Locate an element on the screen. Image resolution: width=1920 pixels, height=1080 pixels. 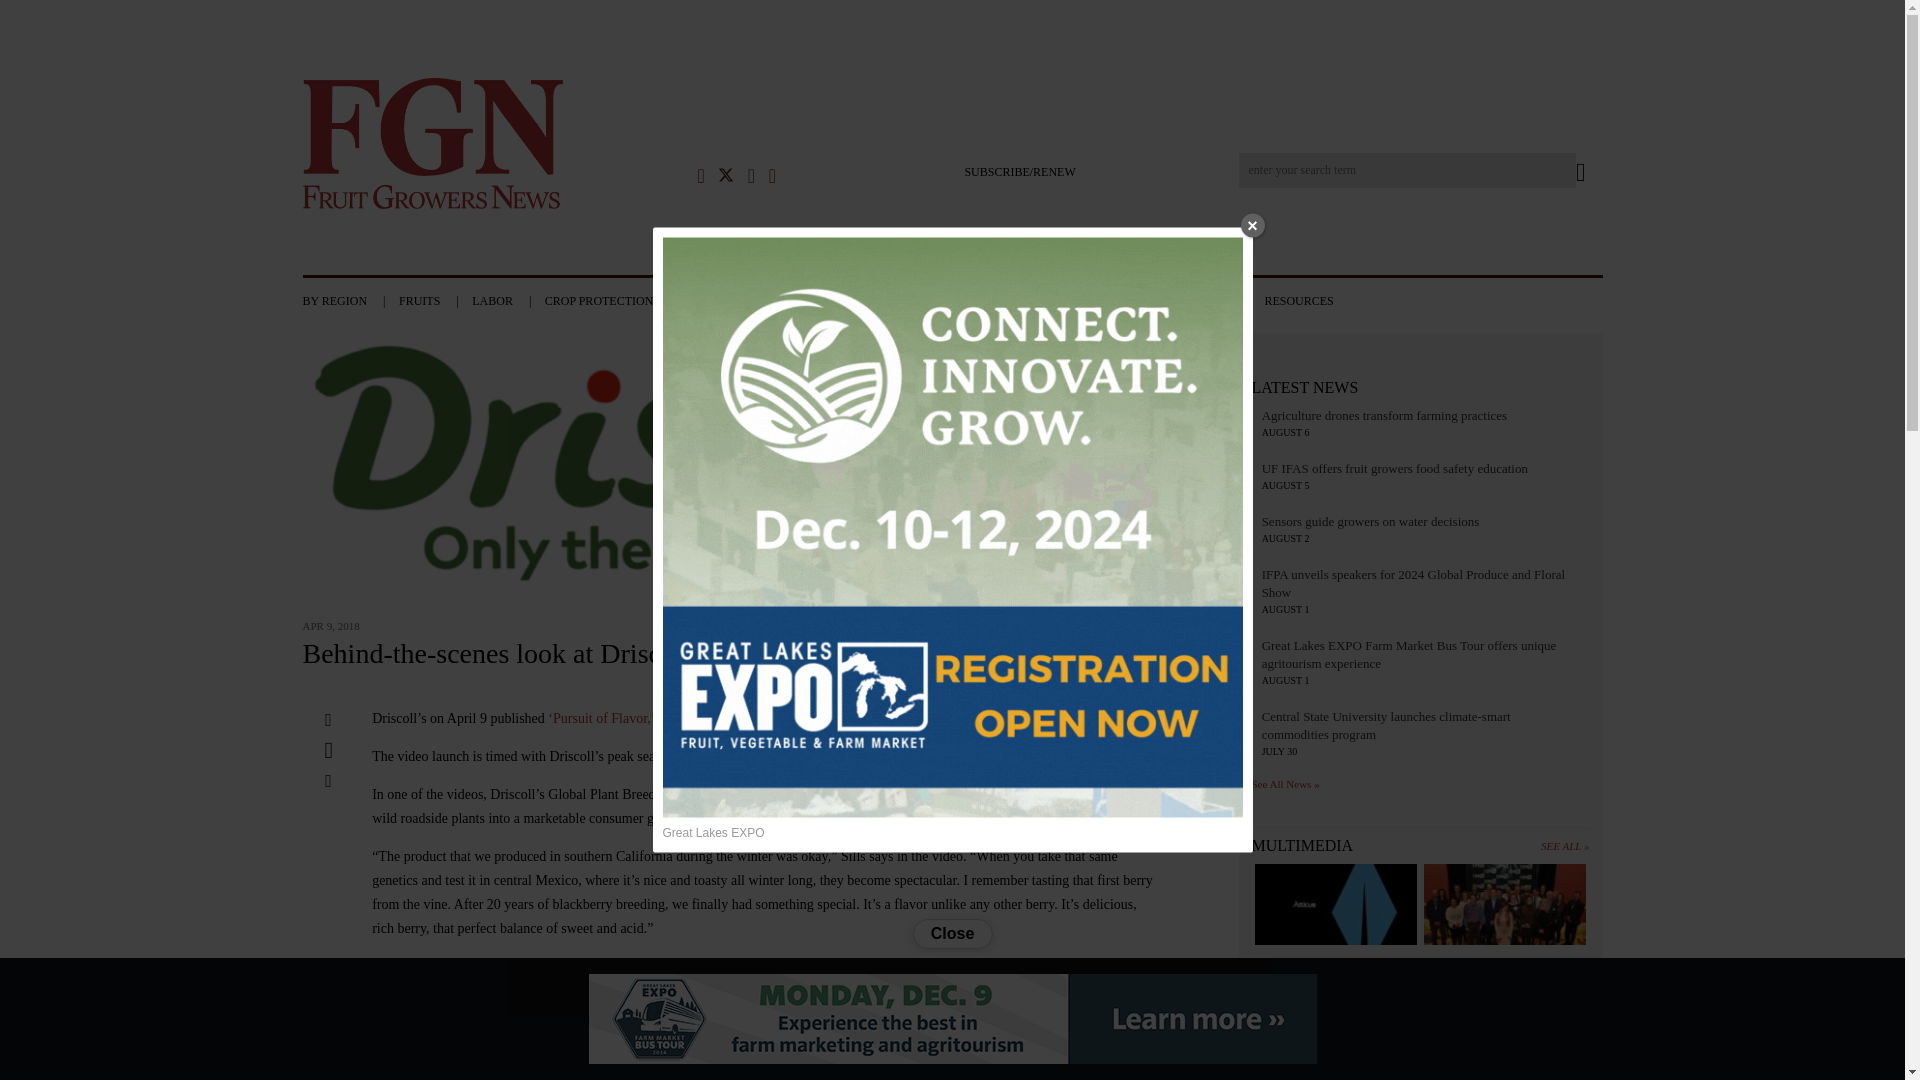
TECHNOLOGY is located at coordinates (892, 300).